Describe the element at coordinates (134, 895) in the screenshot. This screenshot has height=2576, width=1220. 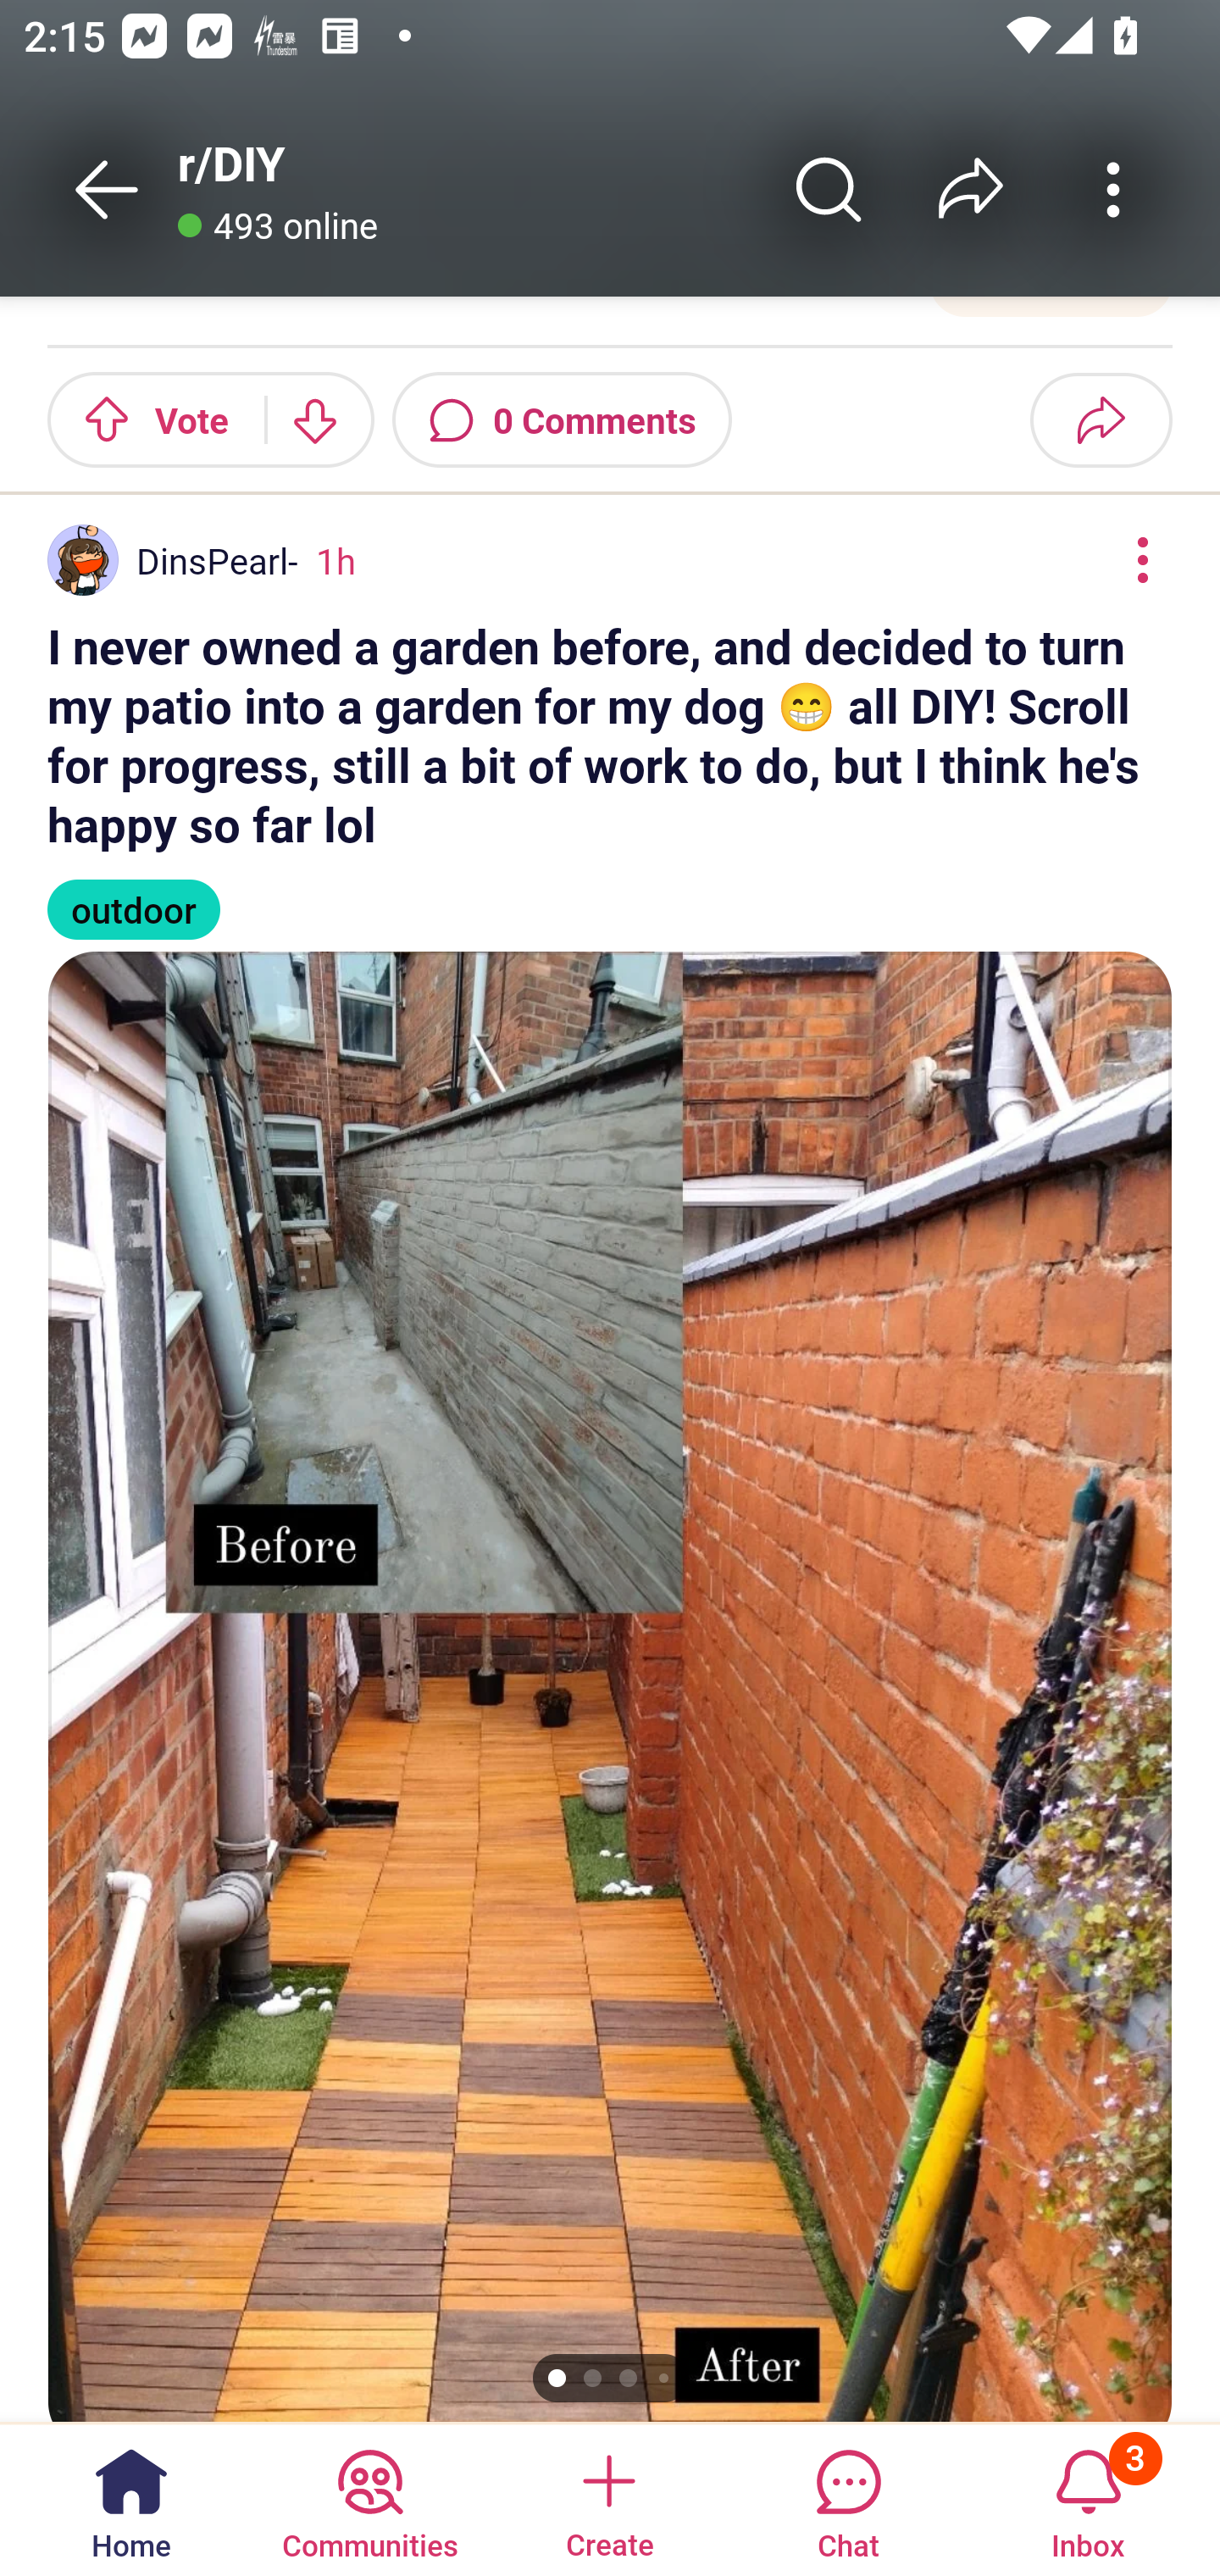
I see `outdoor` at that location.